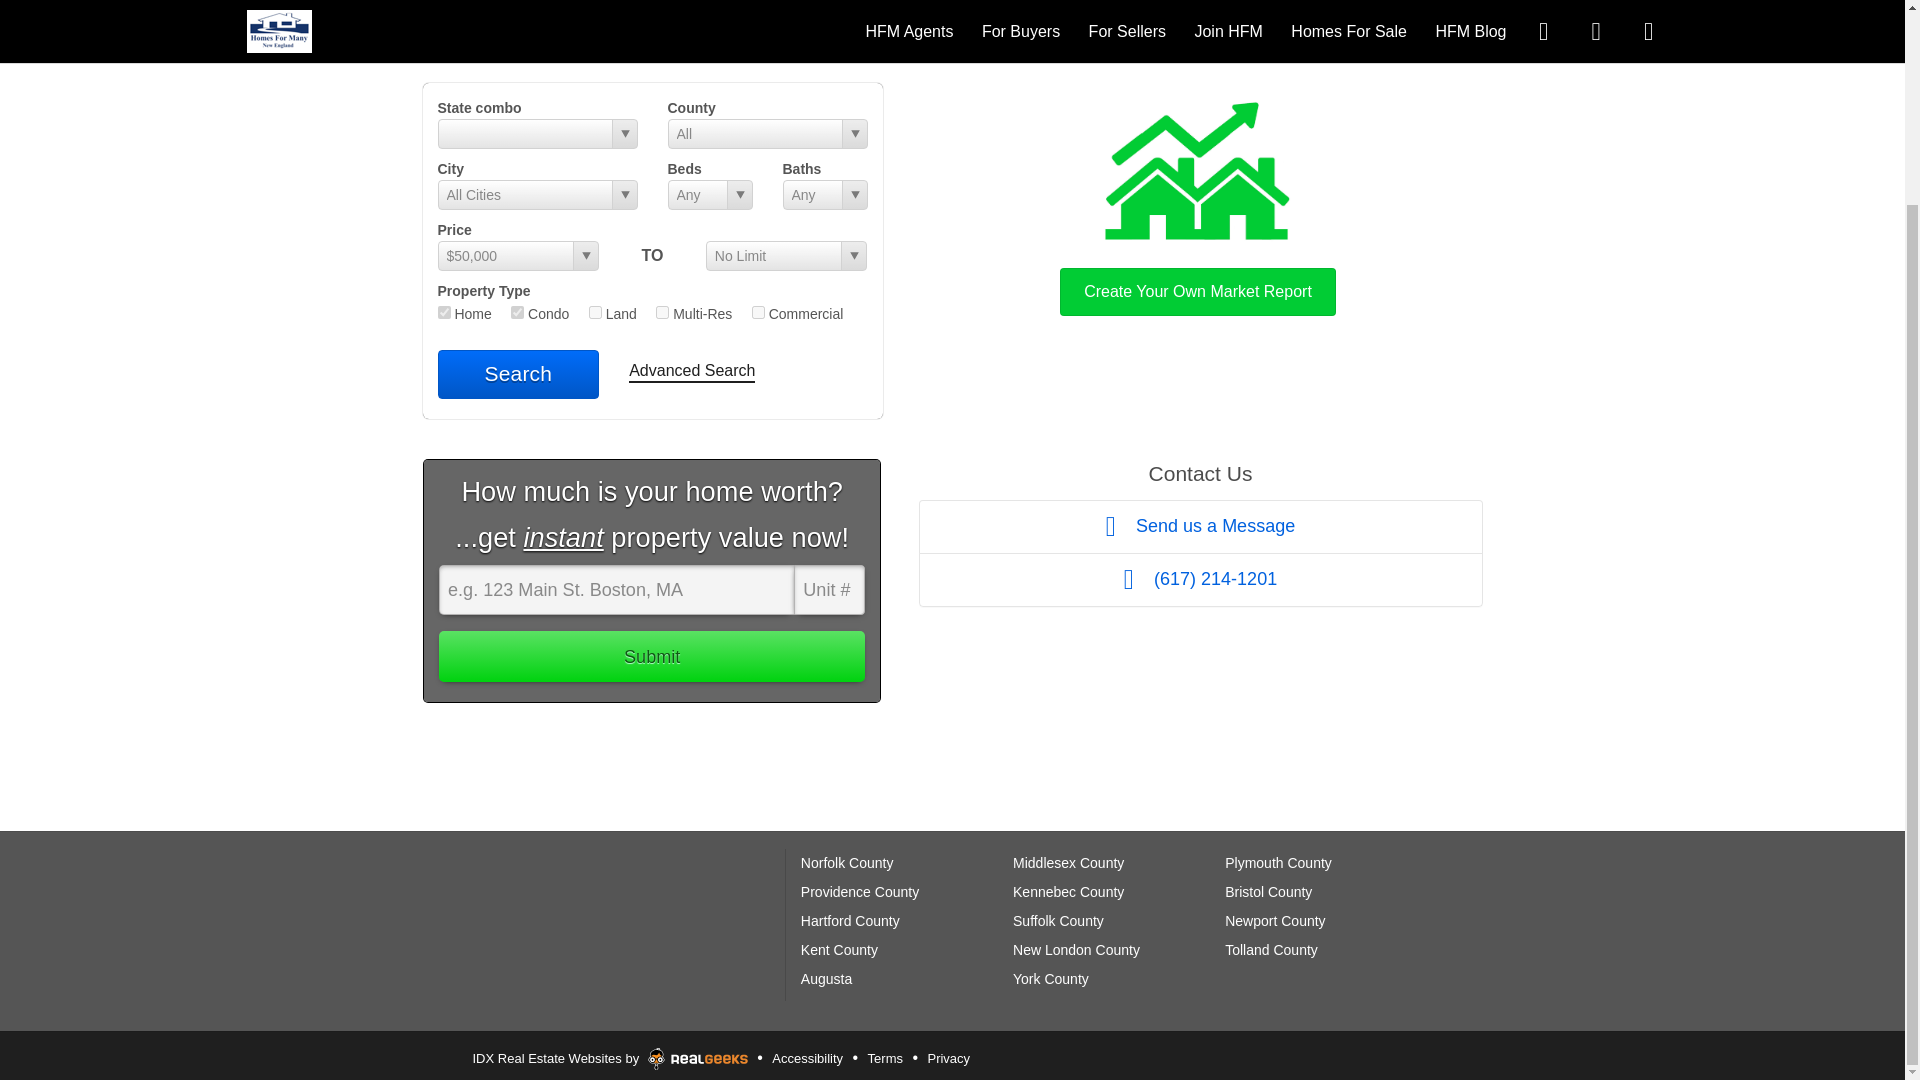 Image resolution: width=1920 pixels, height=1080 pixels. Describe the element at coordinates (847, 862) in the screenshot. I see `Norfolk County` at that location.